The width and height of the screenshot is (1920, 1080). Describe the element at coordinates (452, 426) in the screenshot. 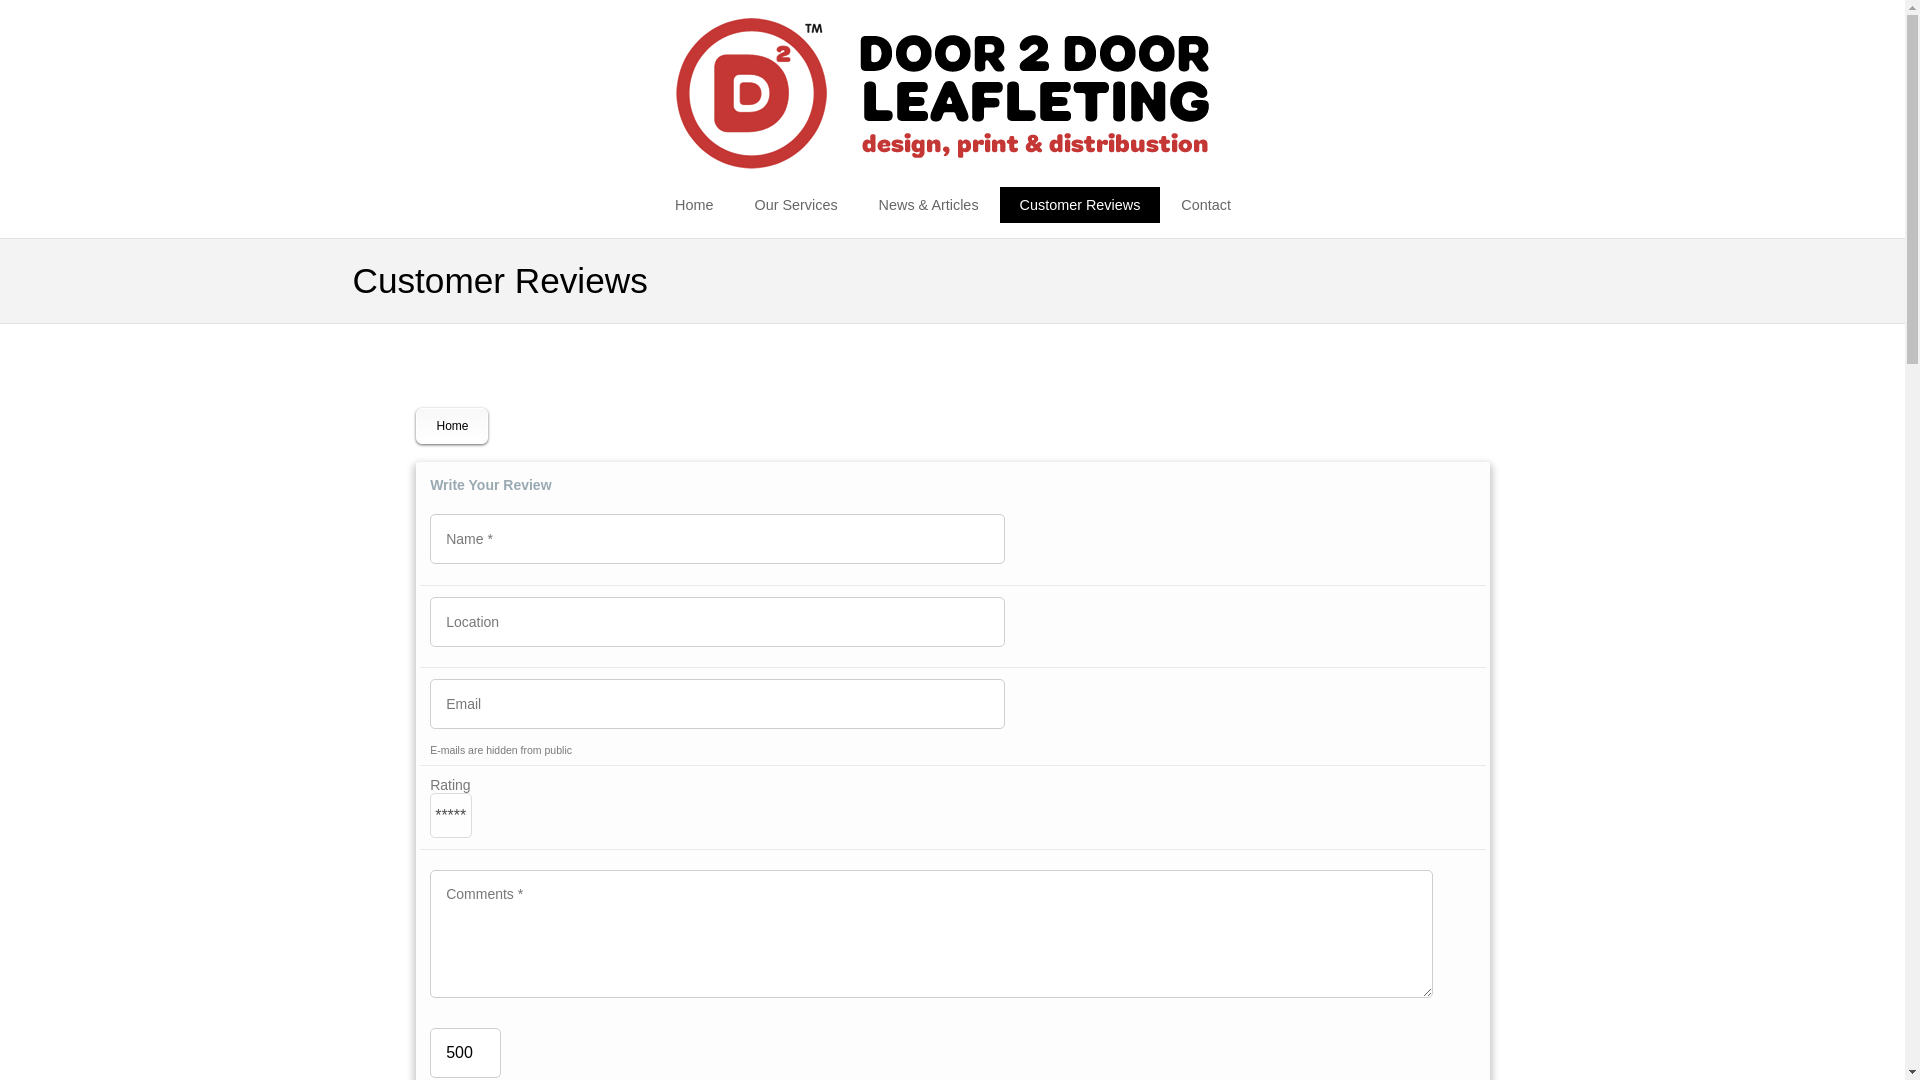

I see `Home` at that location.